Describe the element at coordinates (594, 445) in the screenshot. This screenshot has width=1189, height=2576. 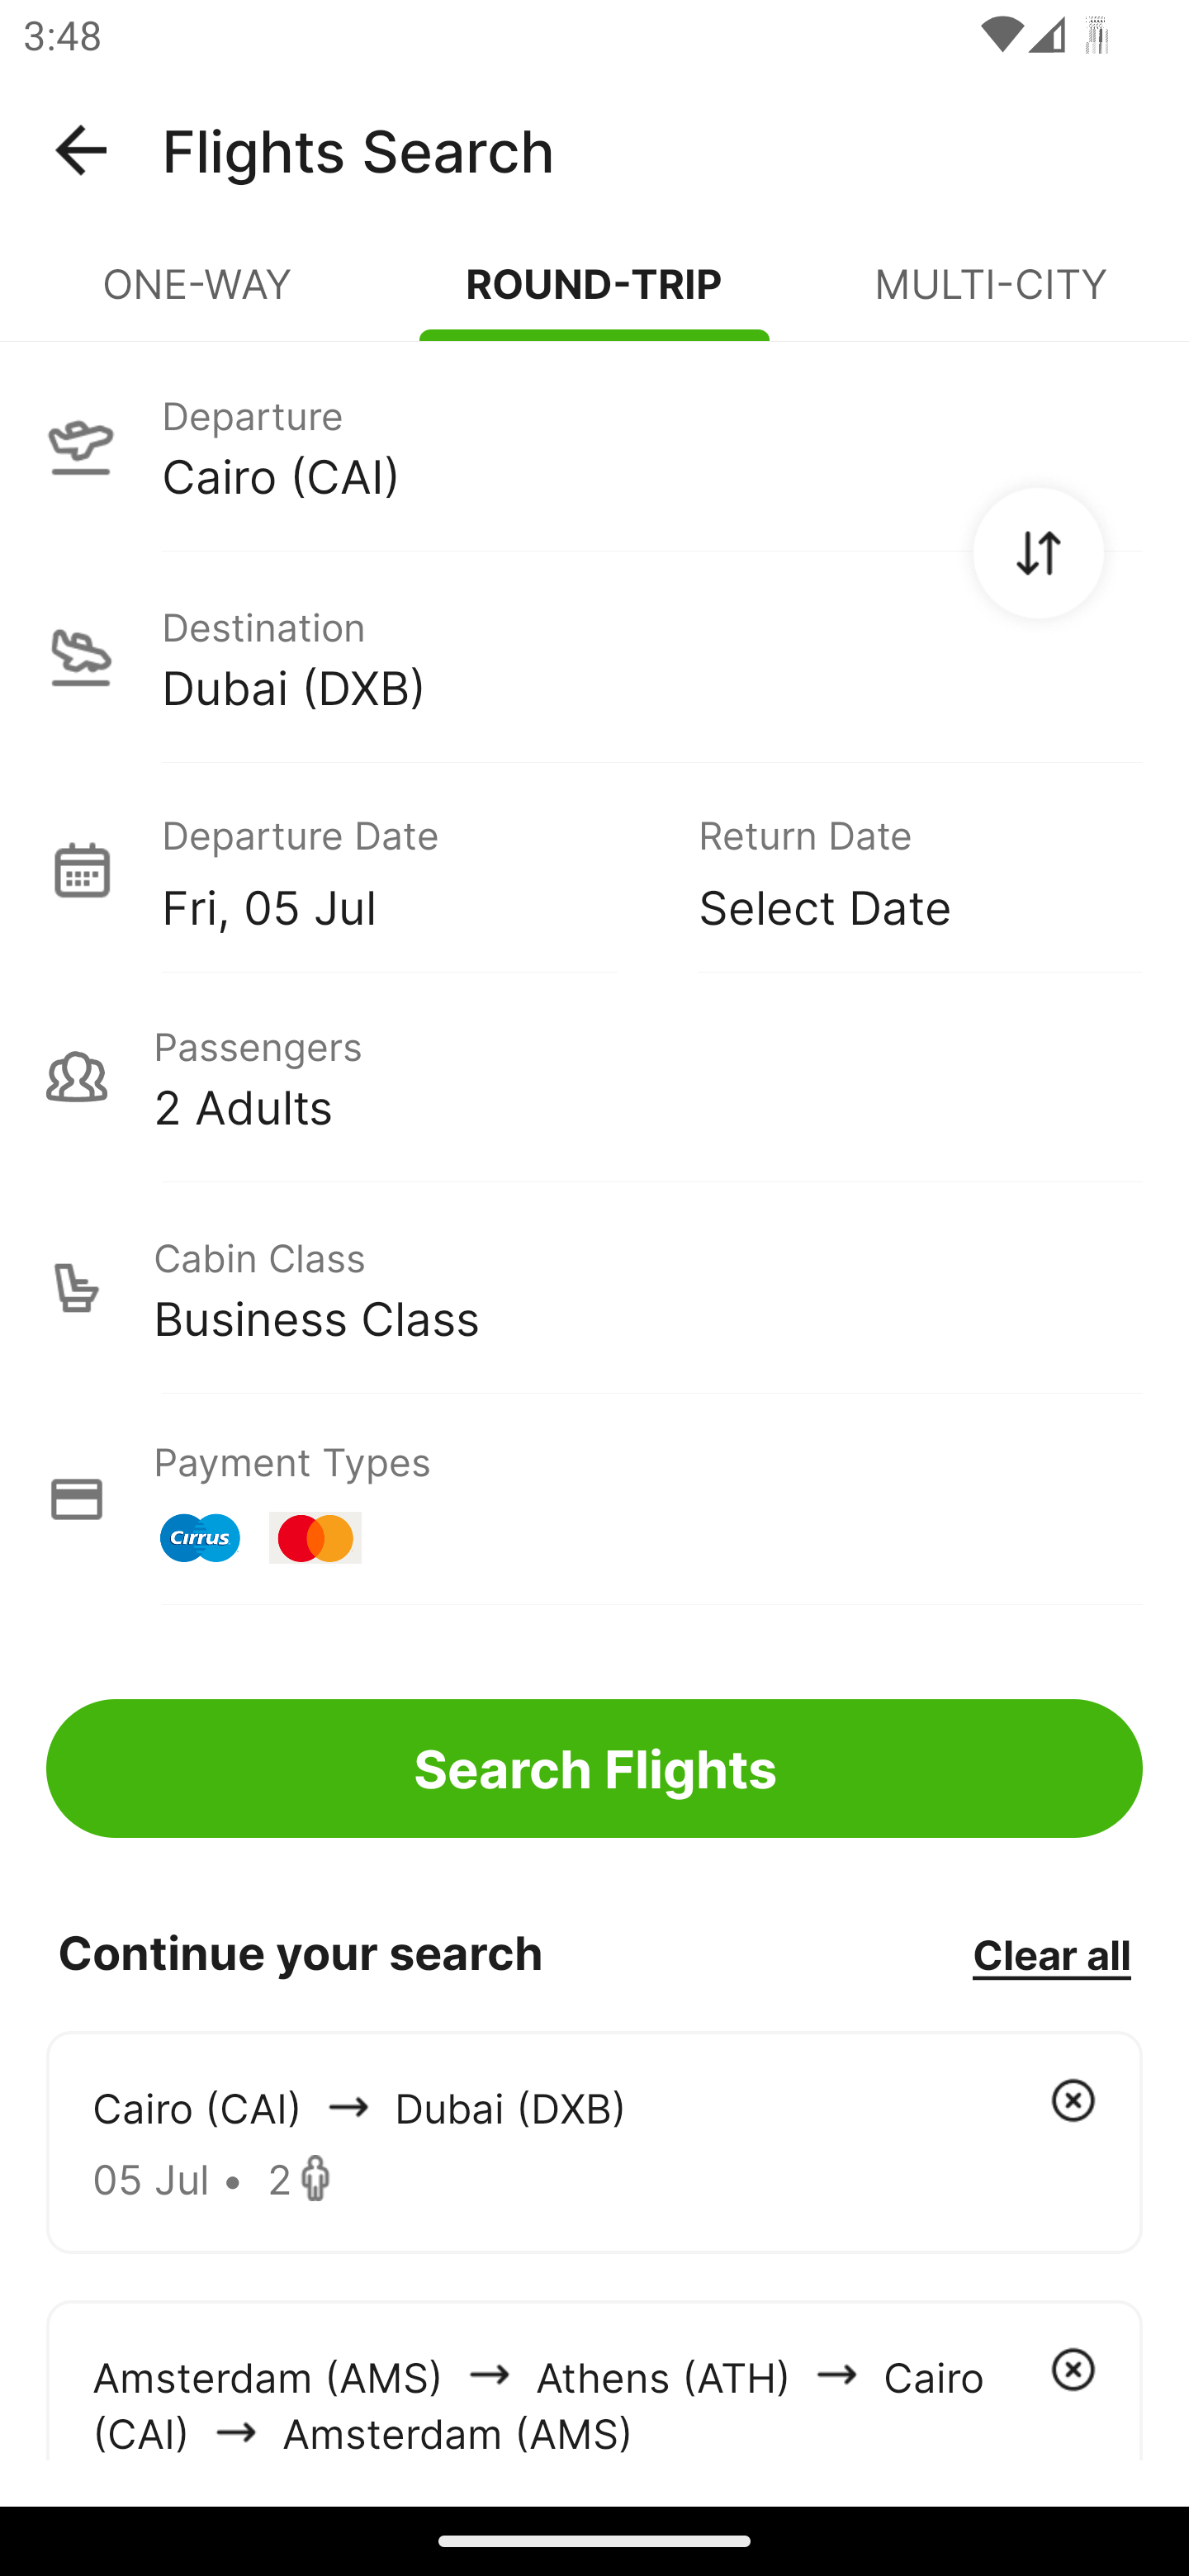
I see `Departure Cairo (CAI)` at that location.